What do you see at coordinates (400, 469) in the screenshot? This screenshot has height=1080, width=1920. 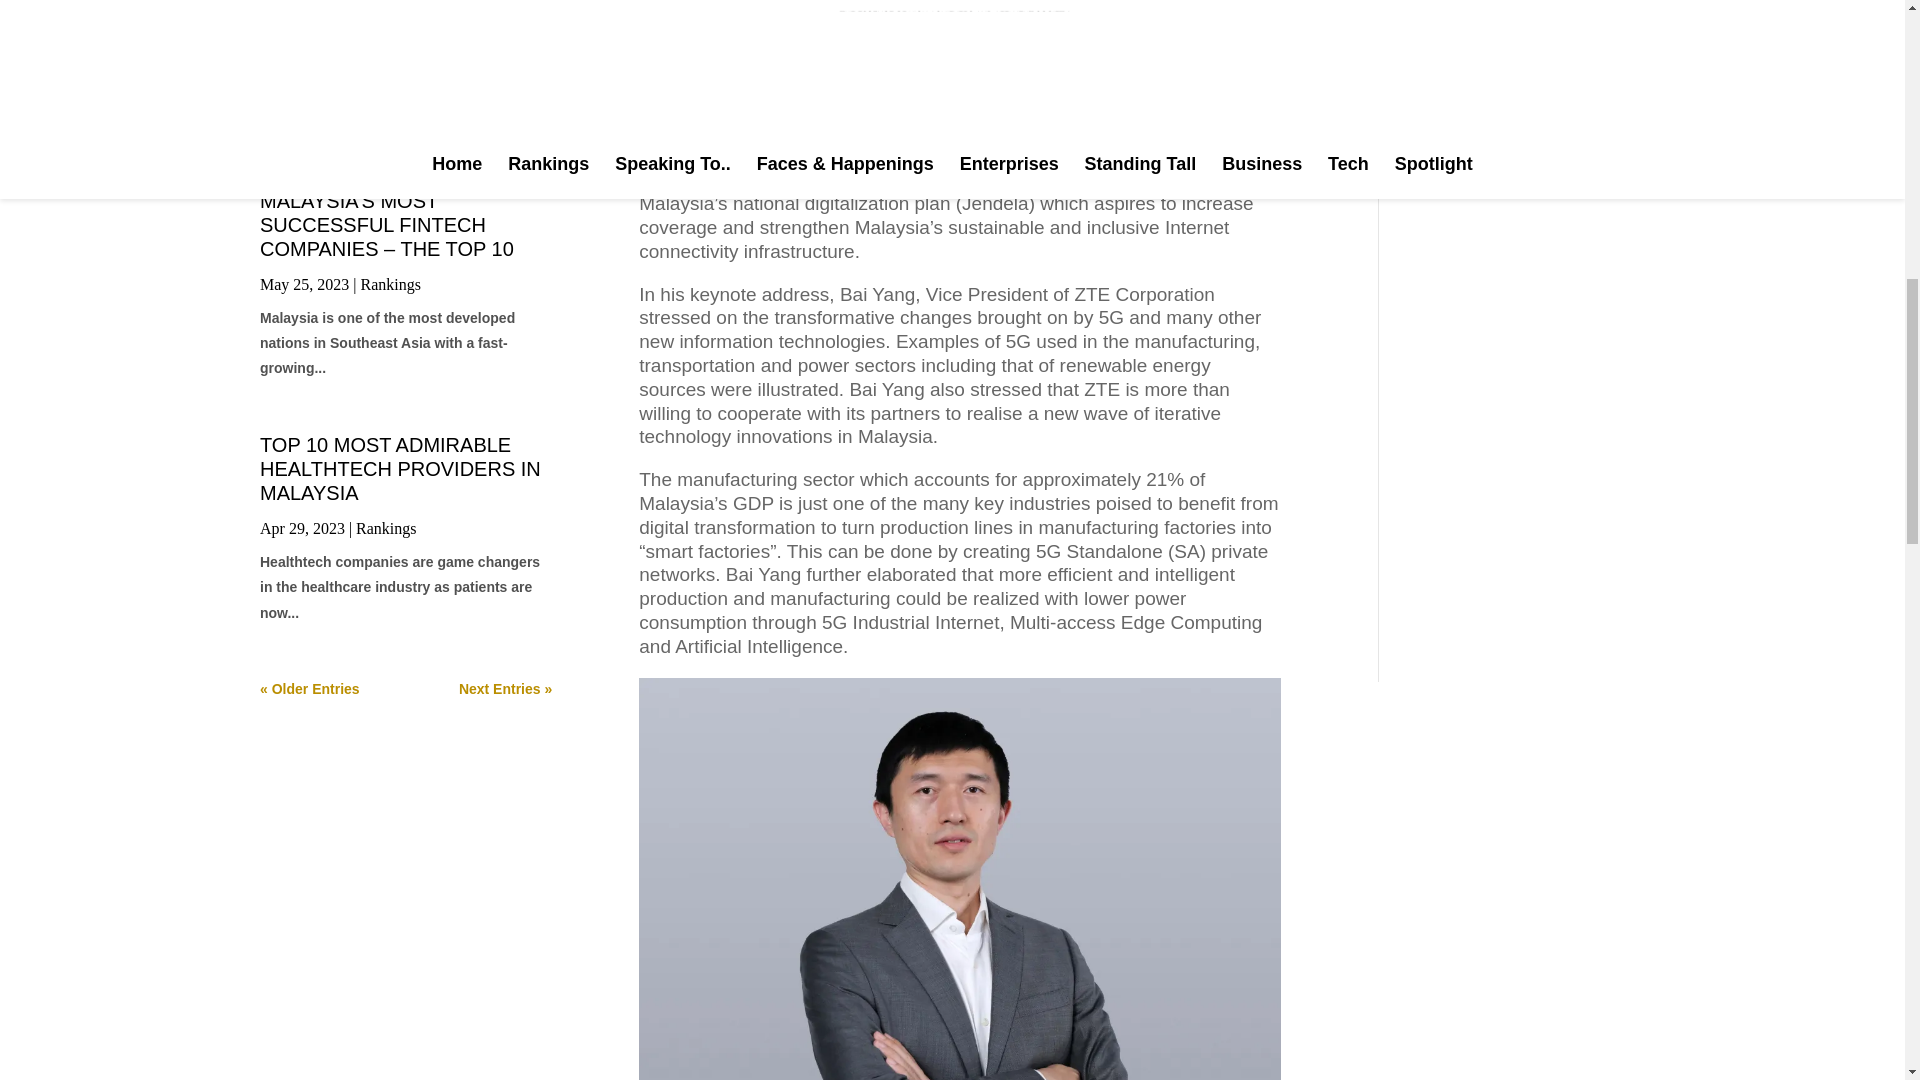 I see `TOP 10 MOST ADMIRABLE HEALTHTECH PROVIDERS IN MALAYSIA` at bounding box center [400, 469].